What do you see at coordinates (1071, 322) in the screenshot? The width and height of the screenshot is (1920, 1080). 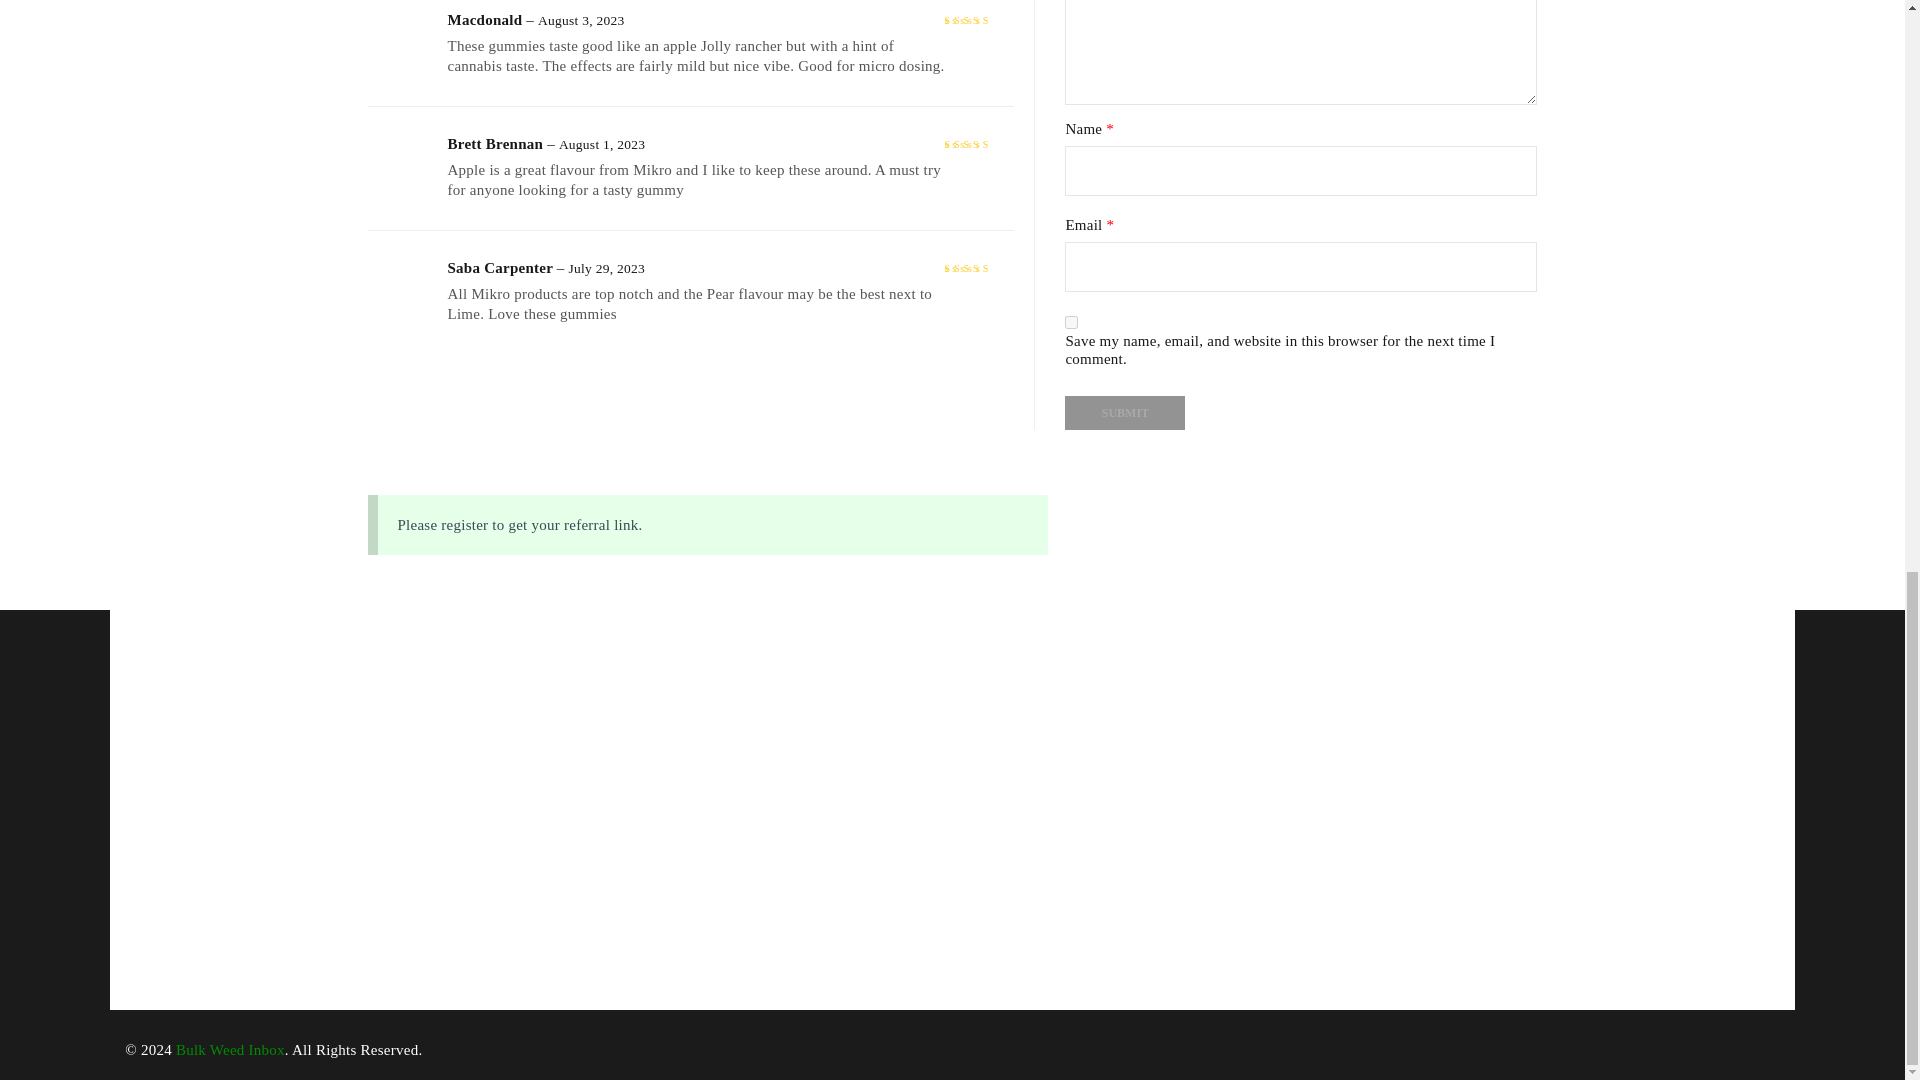 I see `yes` at bounding box center [1071, 322].